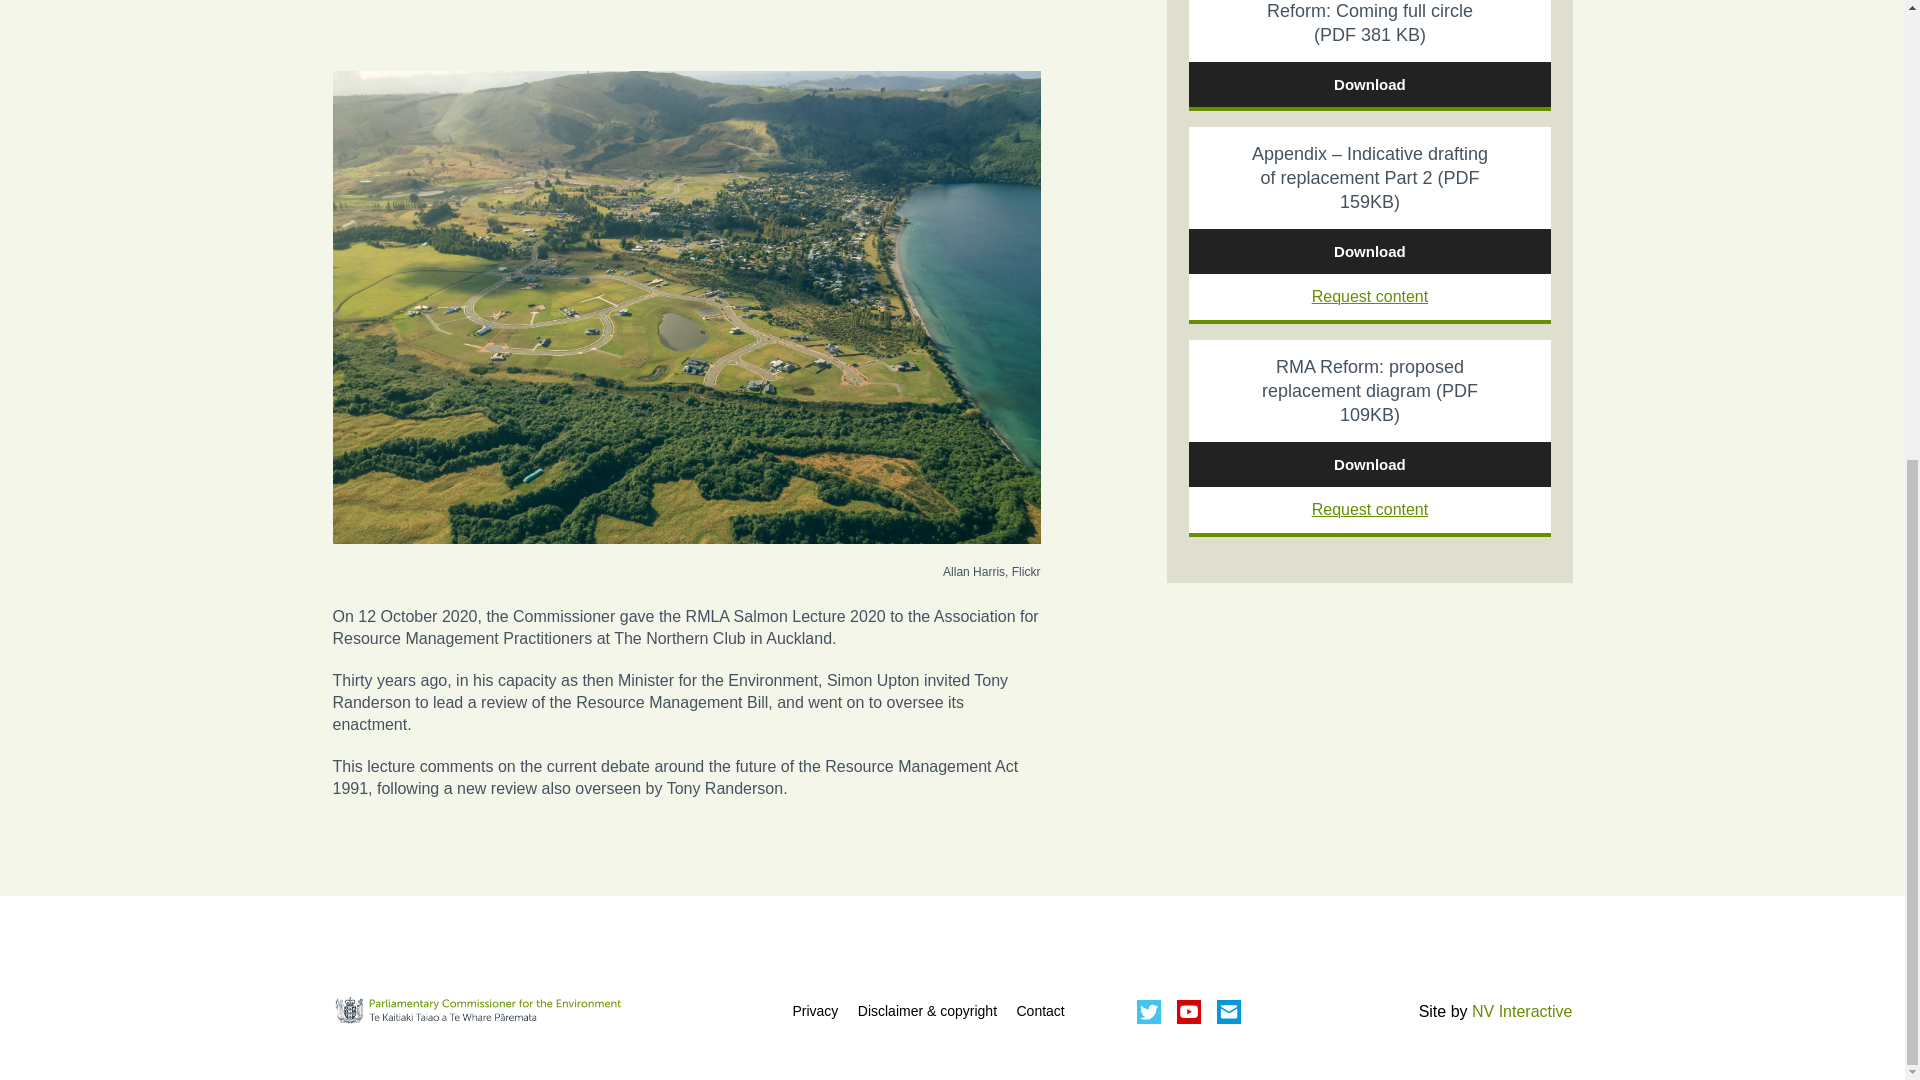 Image resolution: width=1920 pixels, height=1080 pixels. I want to click on Contact Page, so click(1039, 1011).